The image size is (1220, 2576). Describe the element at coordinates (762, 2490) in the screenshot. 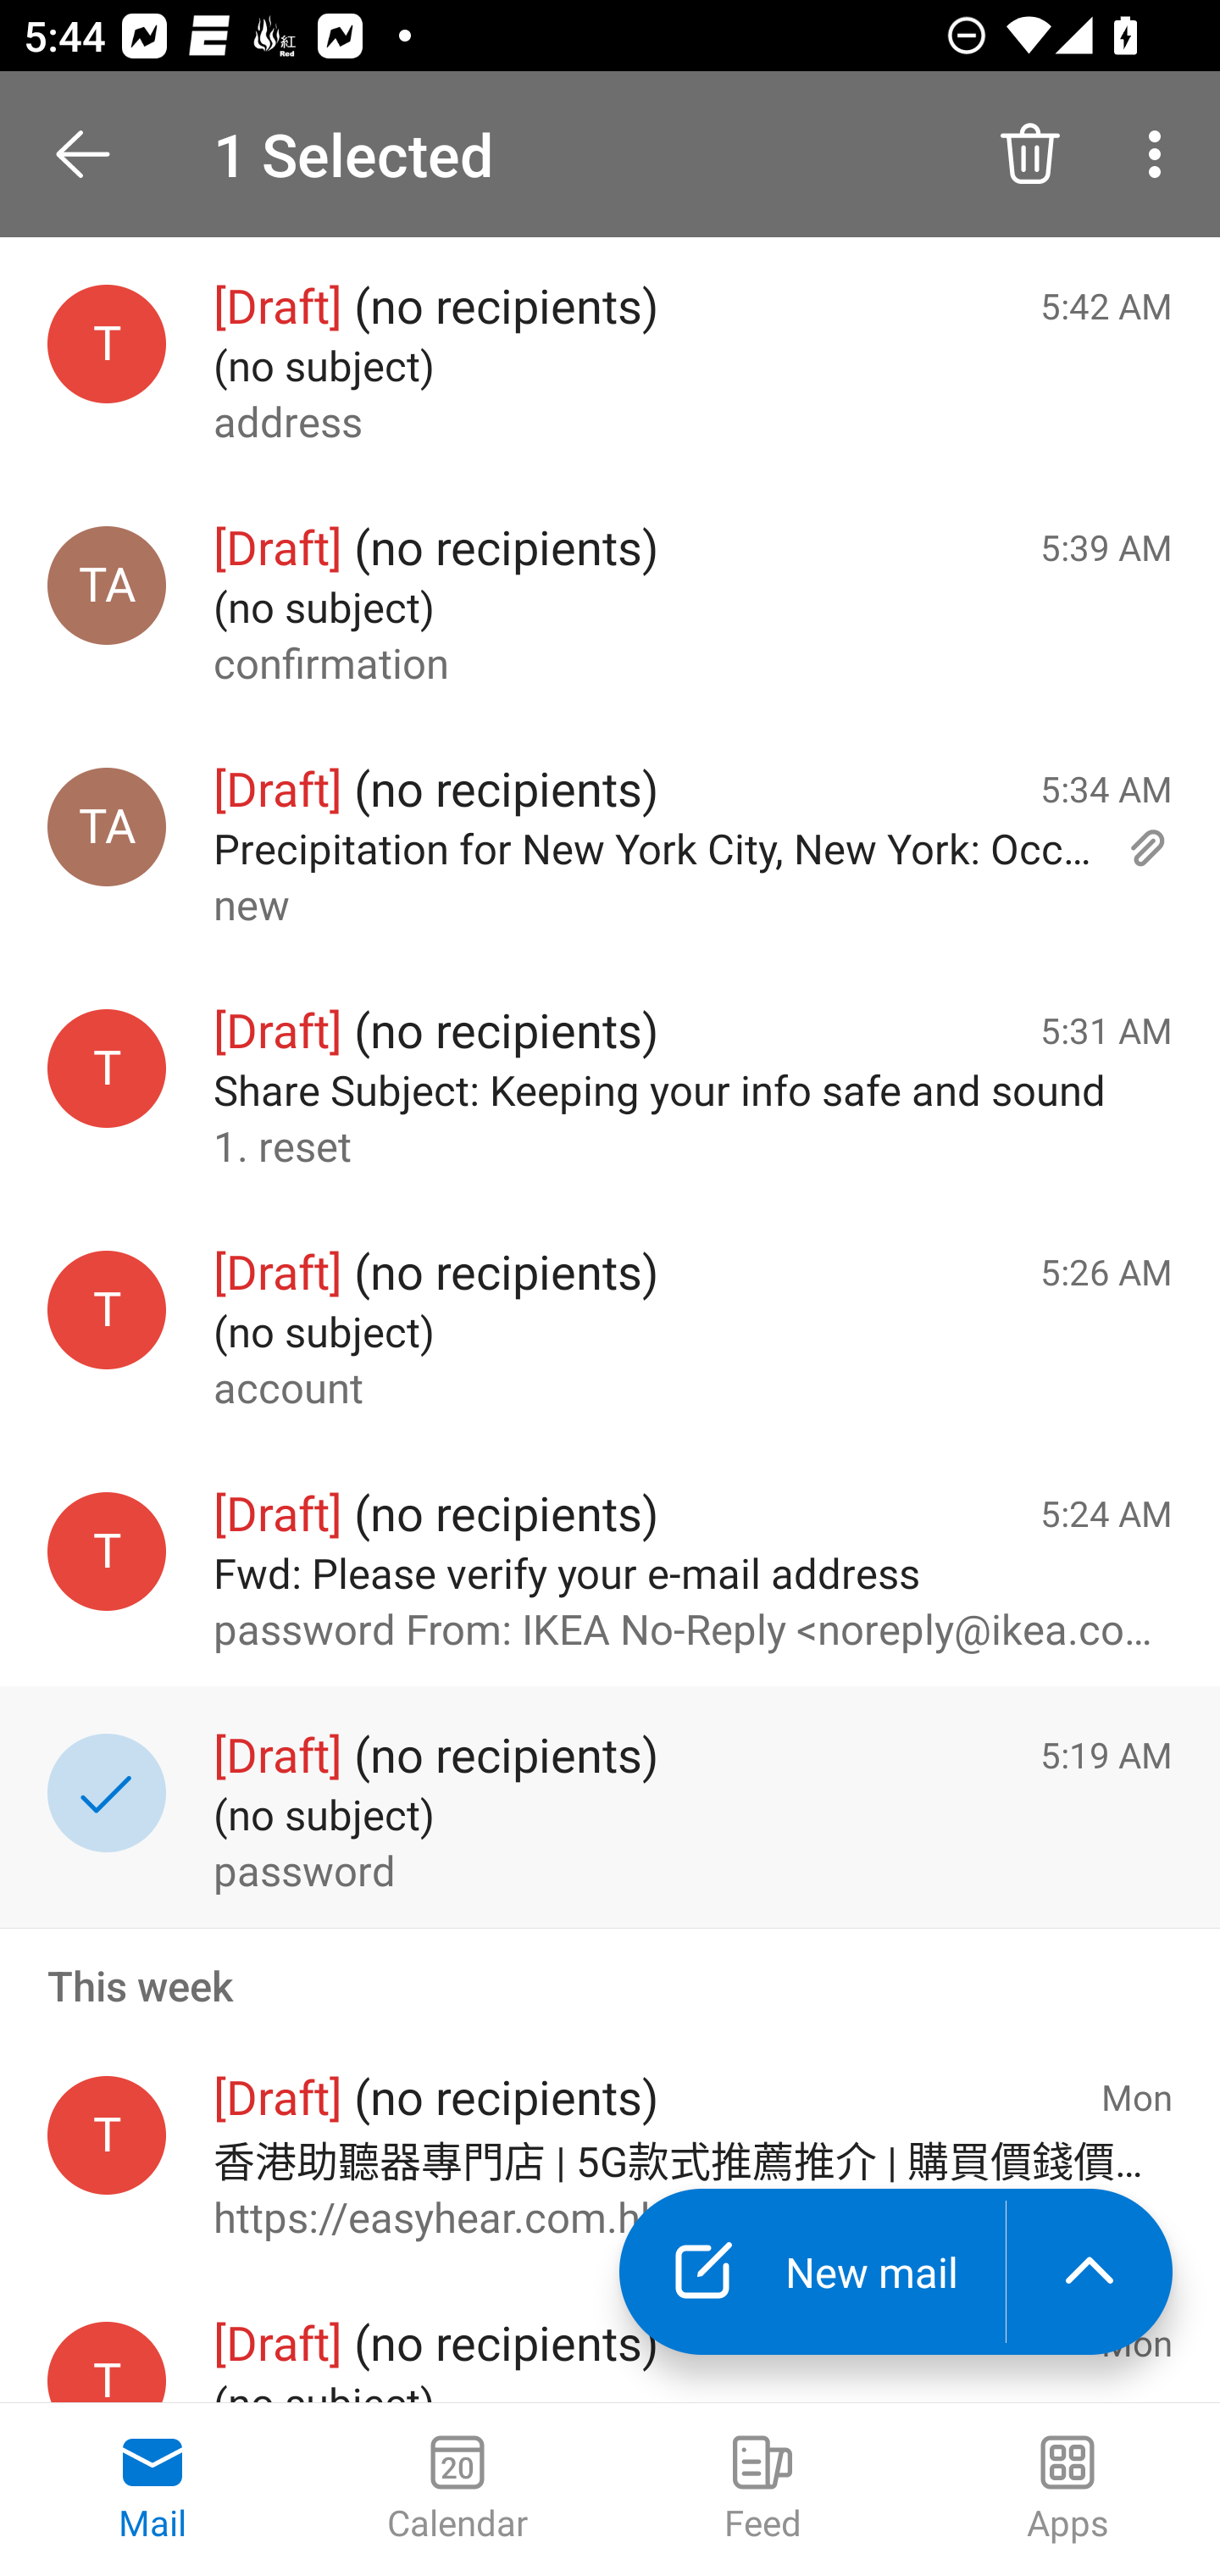

I see `Feed` at that location.